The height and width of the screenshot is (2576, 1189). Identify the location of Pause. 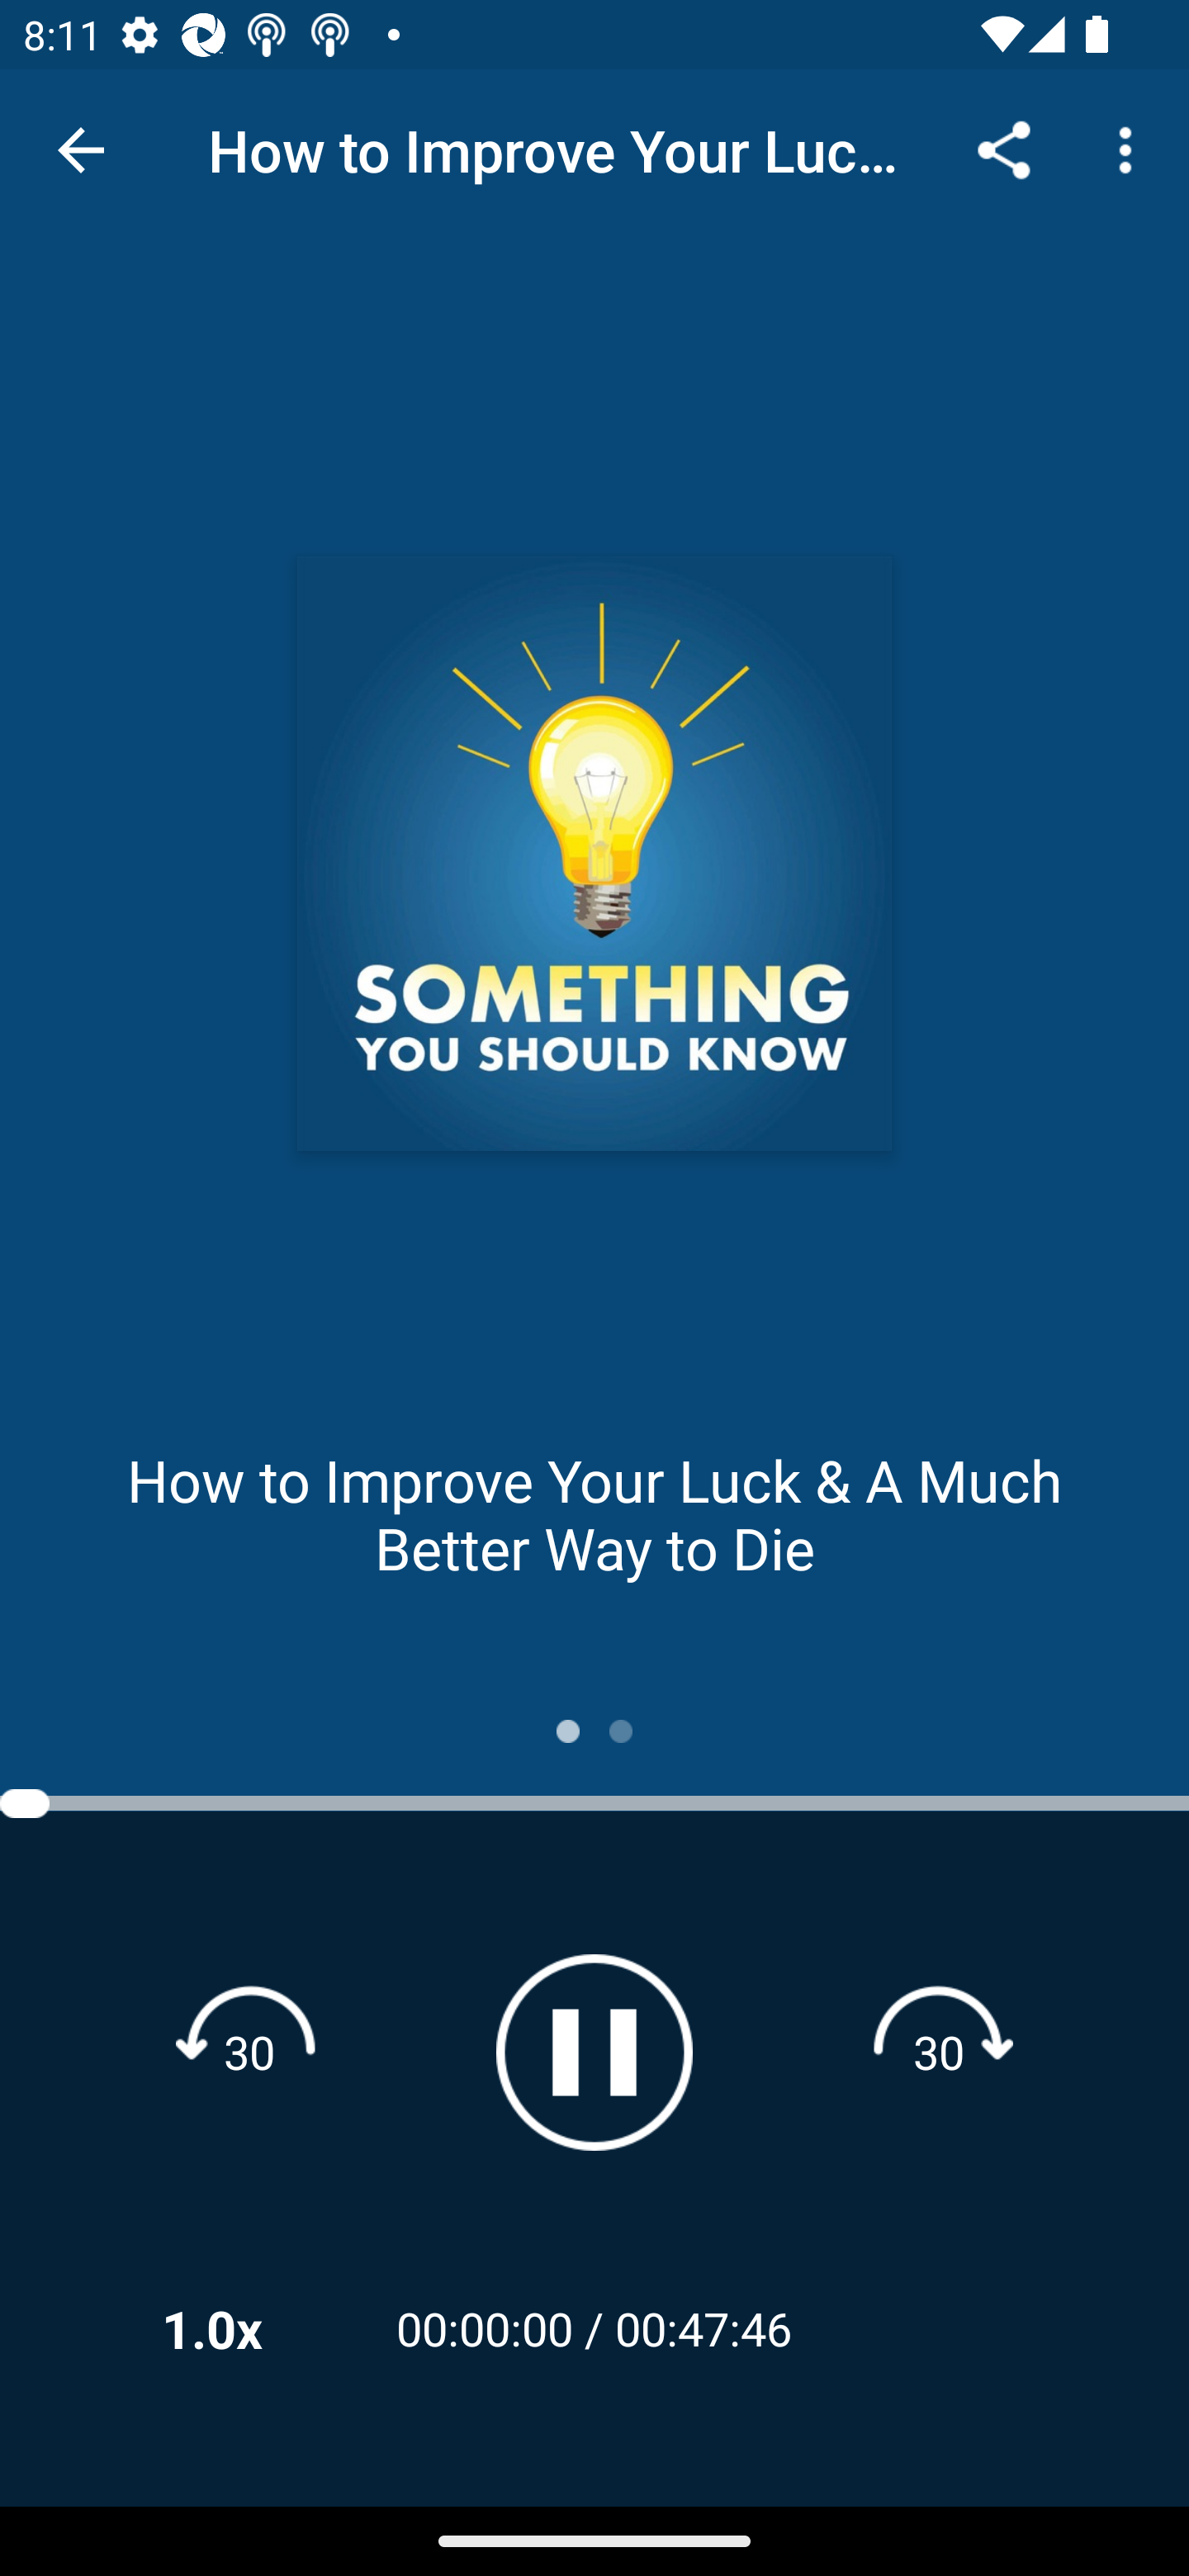
(594, 2053).